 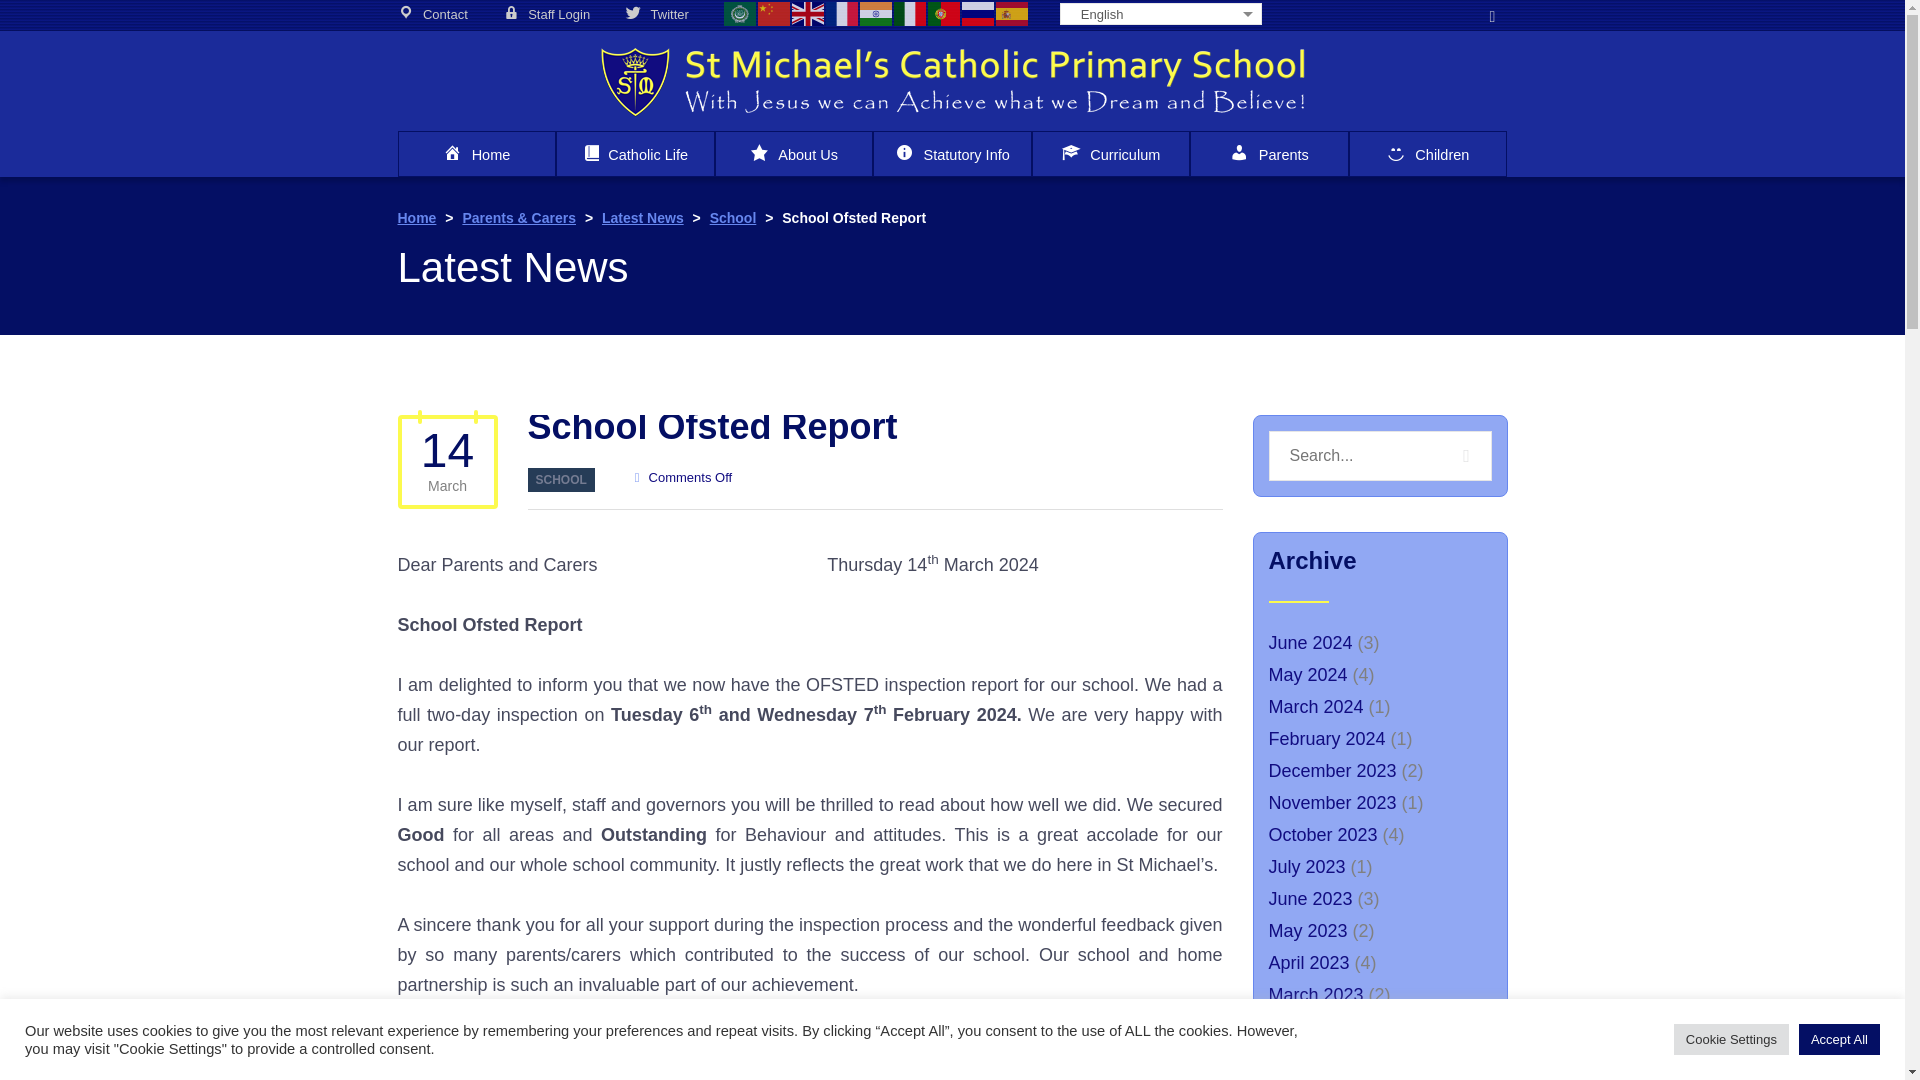 I want to click on Staff Login, so click(x=546, y=14).